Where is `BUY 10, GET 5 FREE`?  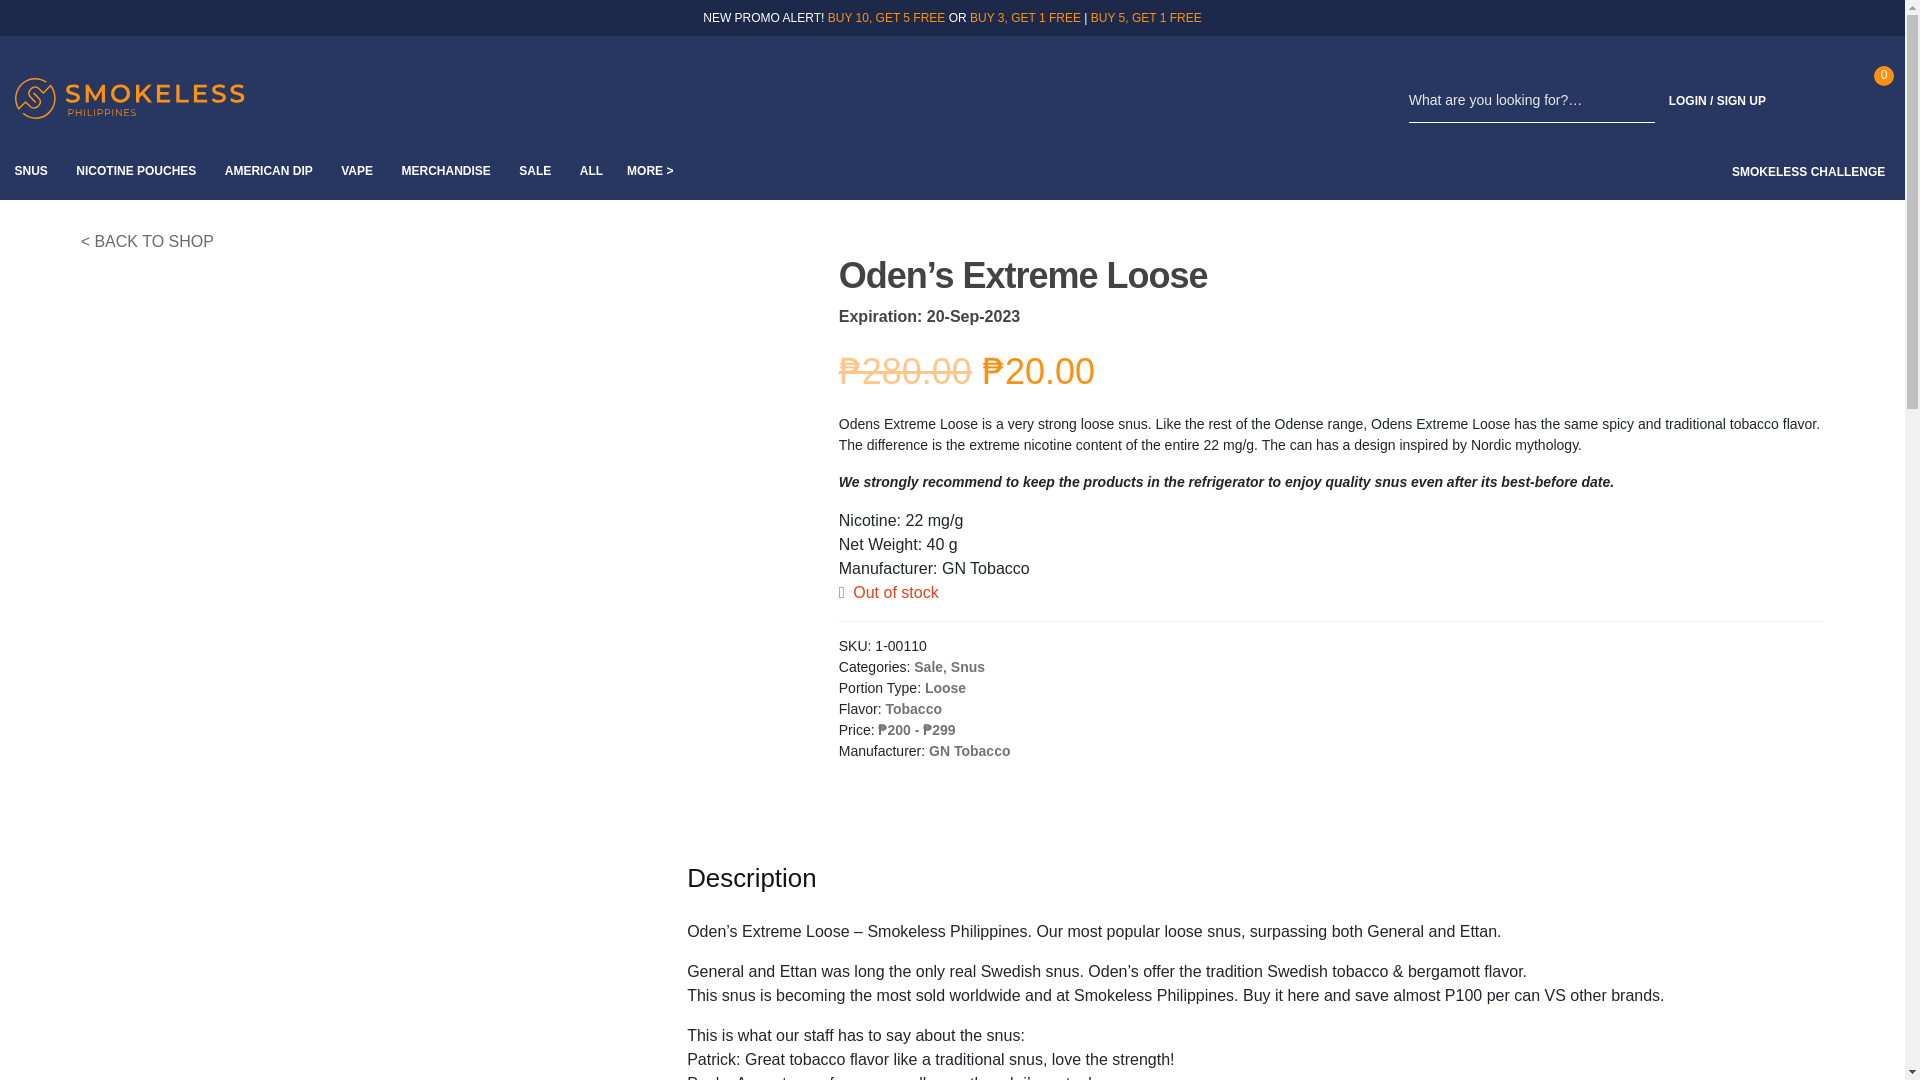 BUY 10, GET 5 FREE is located at coordinates (886, 17).